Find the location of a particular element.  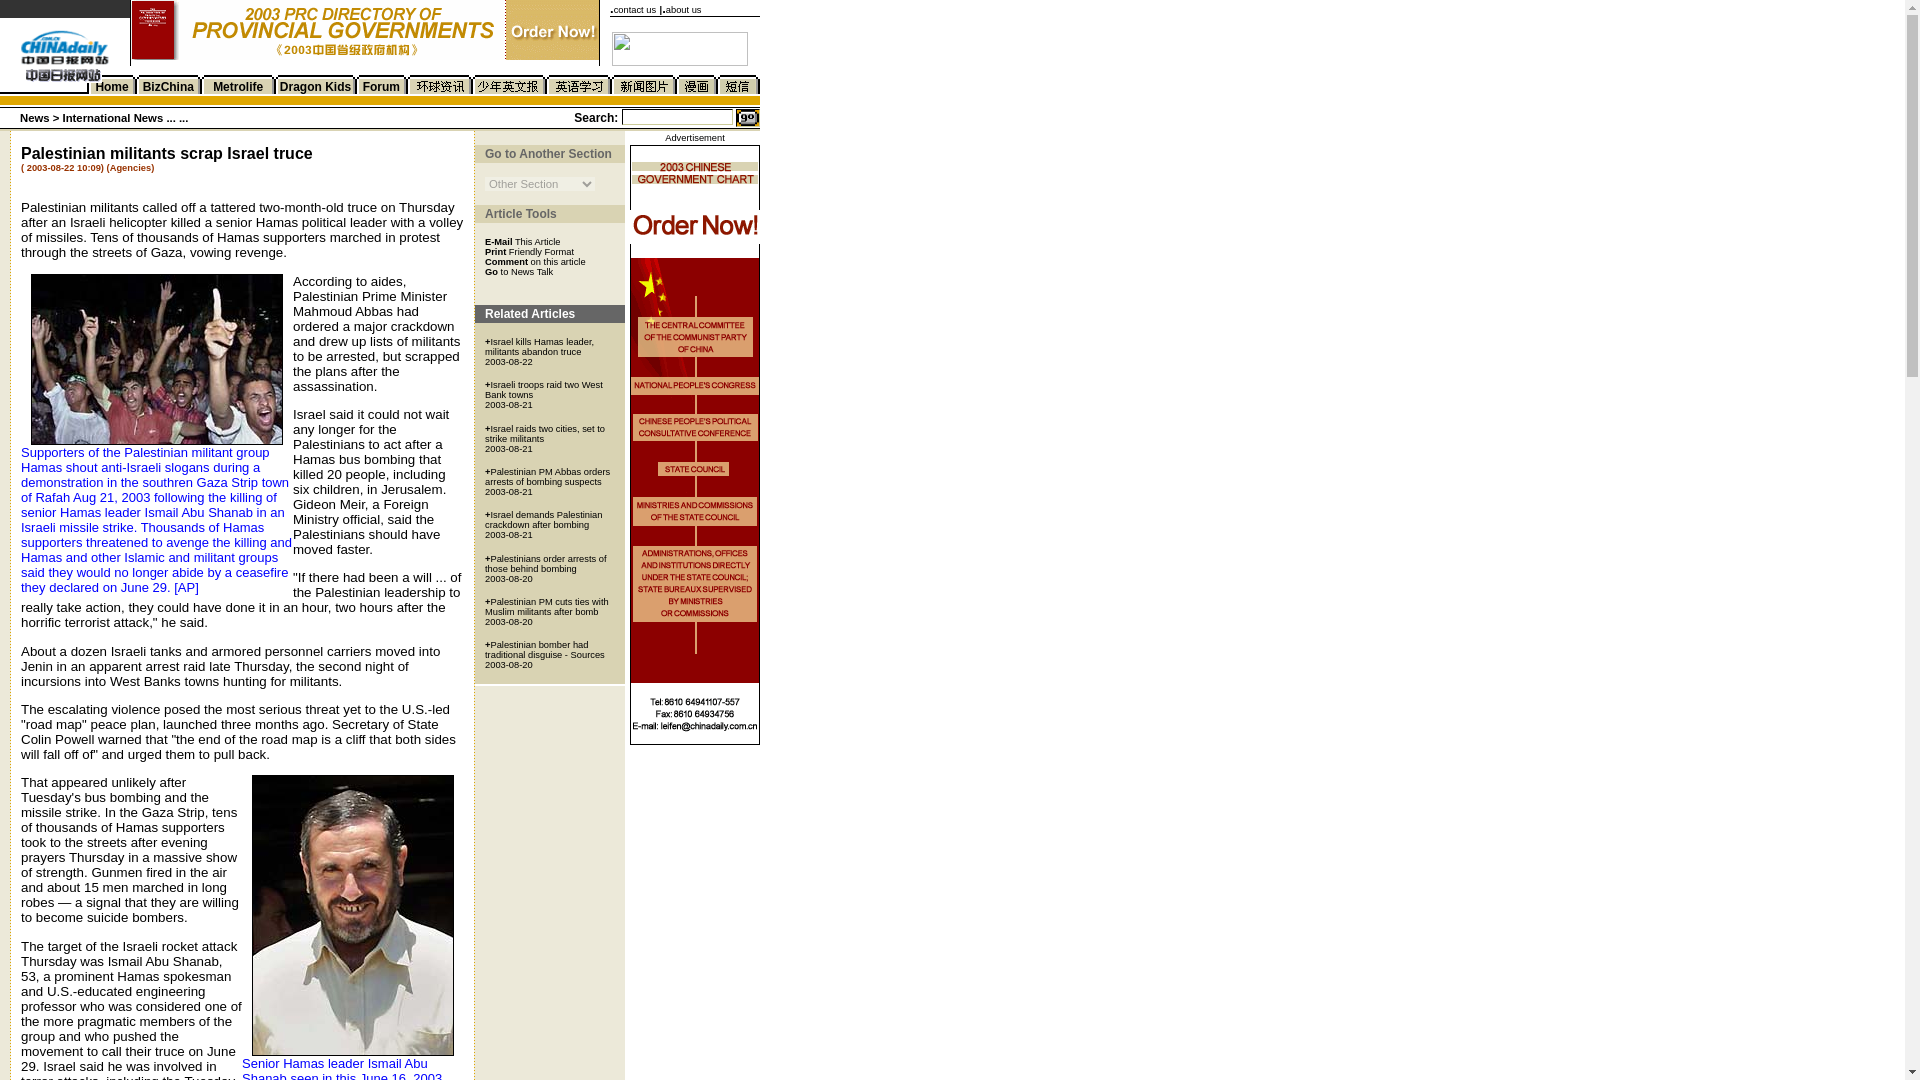

about us is located at coordinates (684, 10).